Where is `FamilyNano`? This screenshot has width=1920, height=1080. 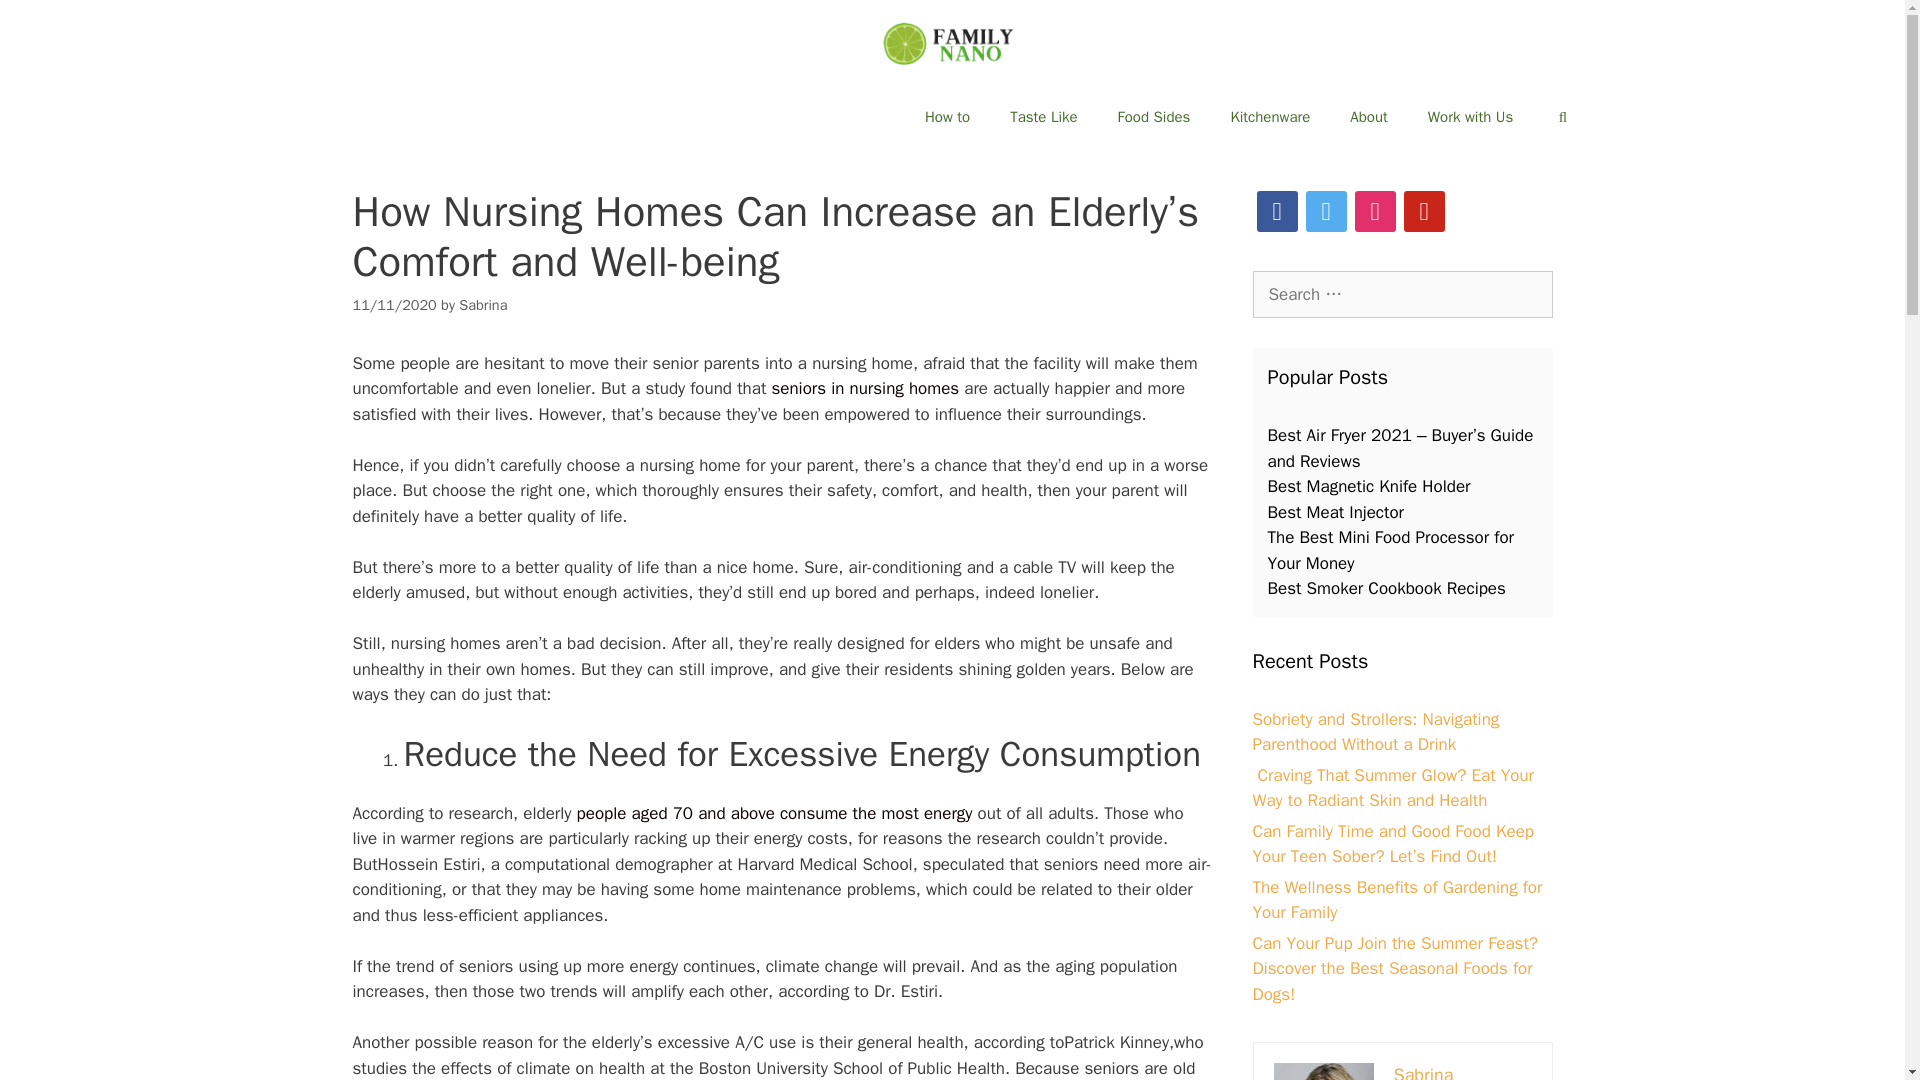 FamilyNano is located at coordinates (952, 42).